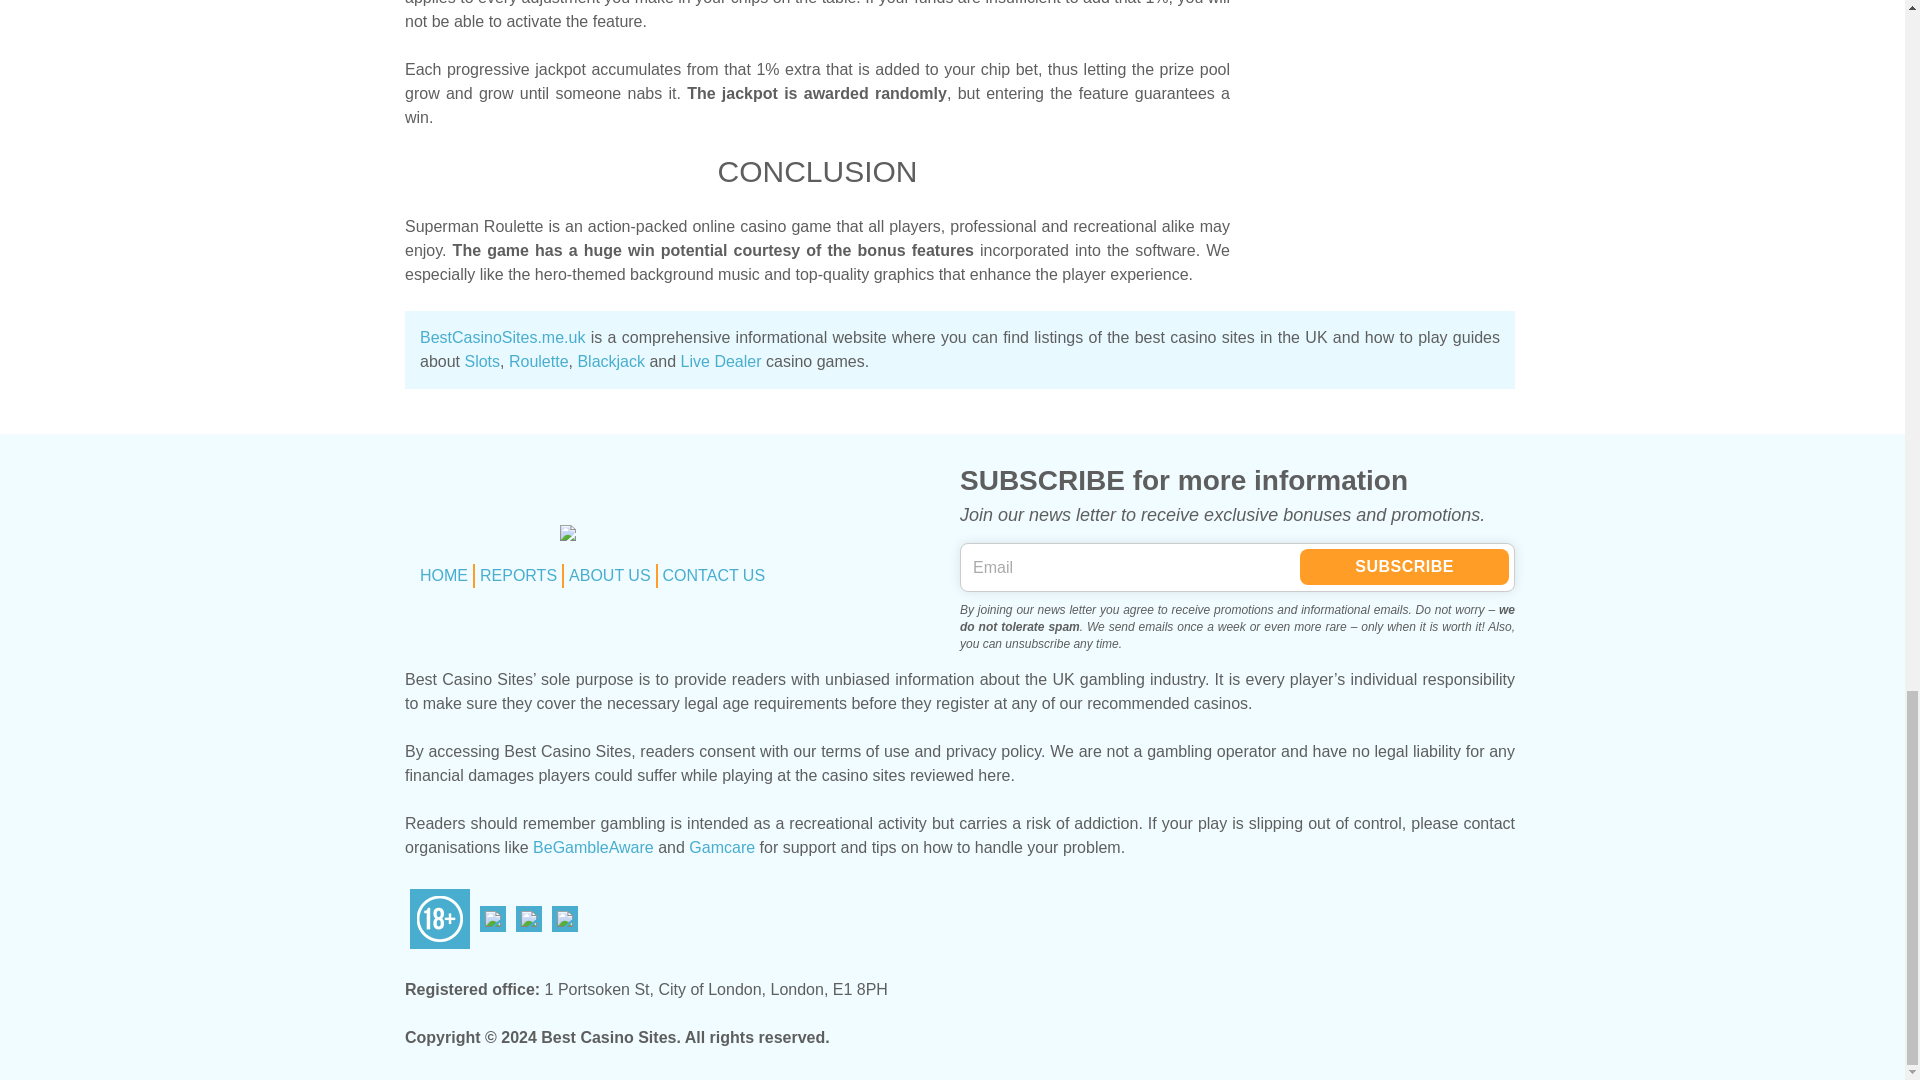 This screenshot has width=1920, height=1080. What do you see at coordinates (722, 848) in the screenshot?
I see `Gamcare` at bounding box center [722, 848].